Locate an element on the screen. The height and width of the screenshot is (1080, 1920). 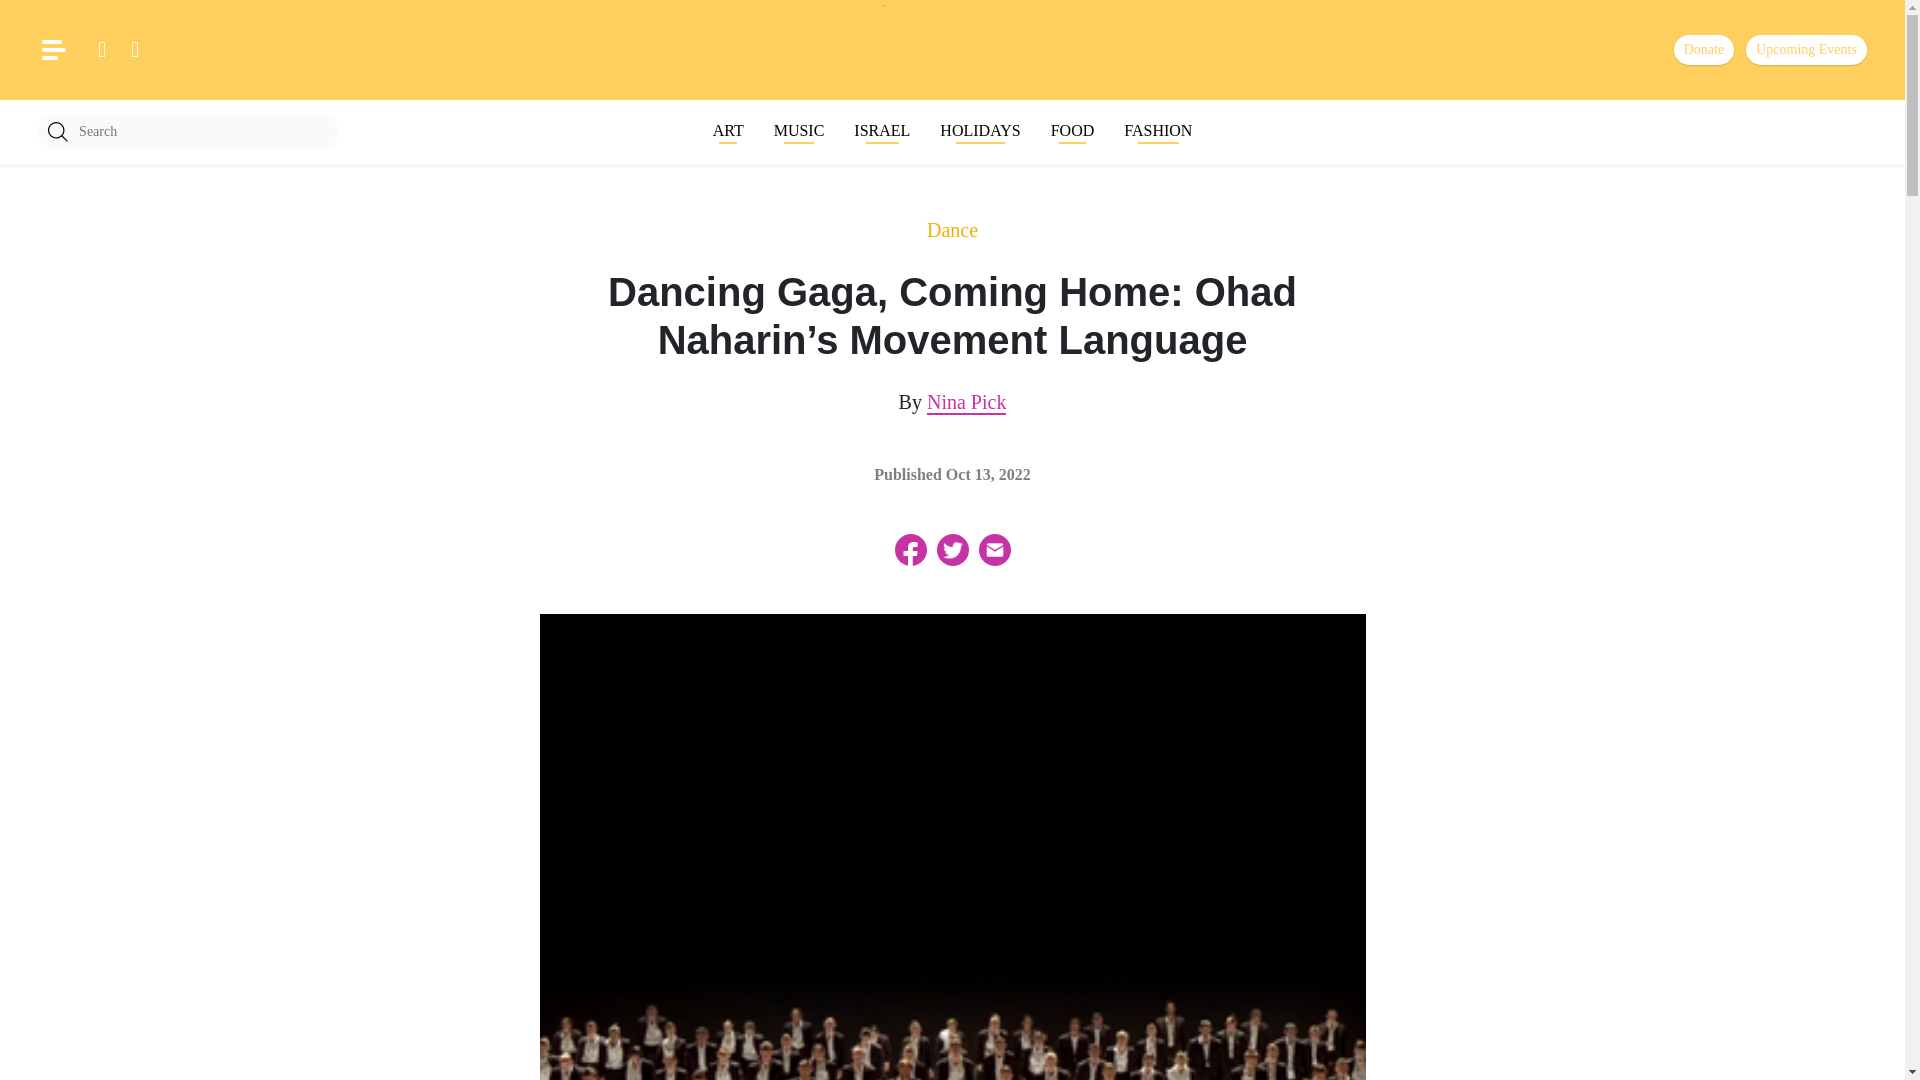
Search for: is located at coordinates (188, 132).